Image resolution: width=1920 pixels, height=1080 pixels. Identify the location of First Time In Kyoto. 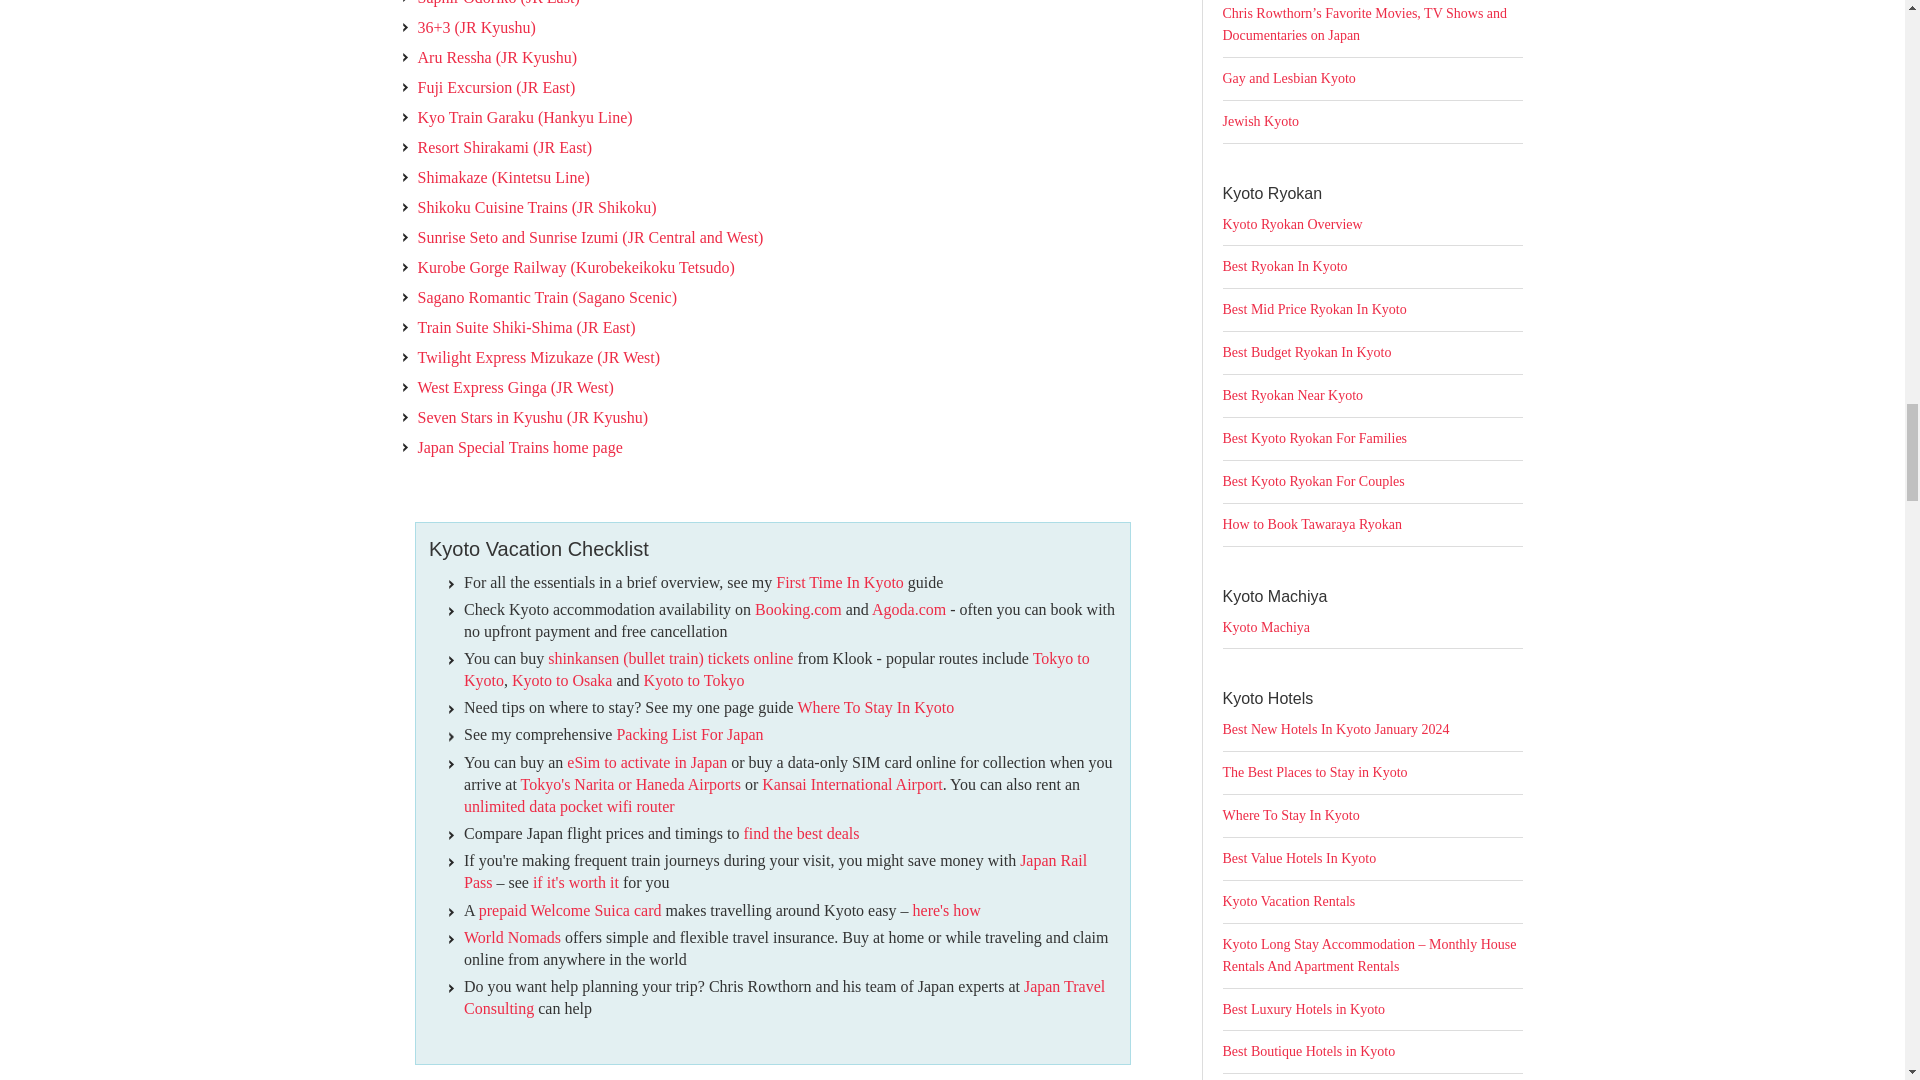
(840, 582).